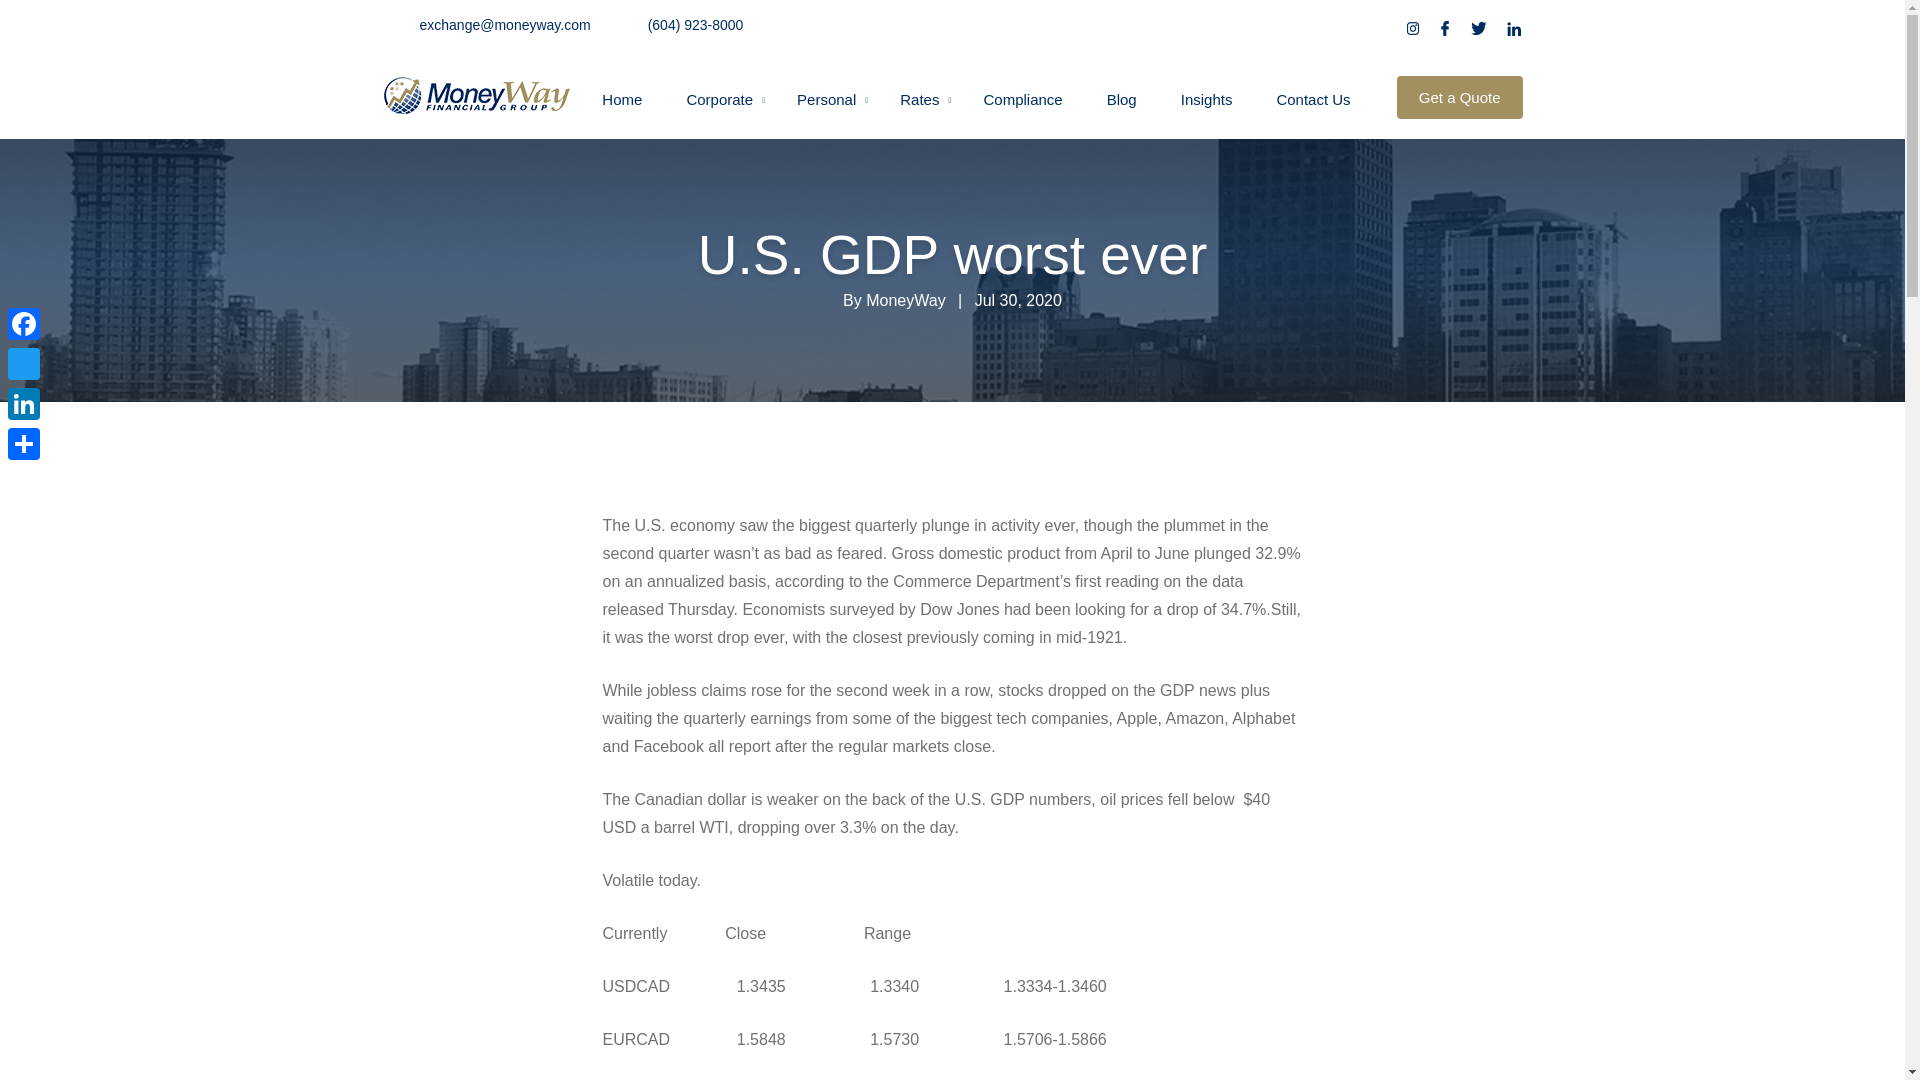 The image size is (1920, 1080). What do you see at coordinates (1312, 99) in the screenshot?
I see `Contact Us` at bounding box center [1312, 99].